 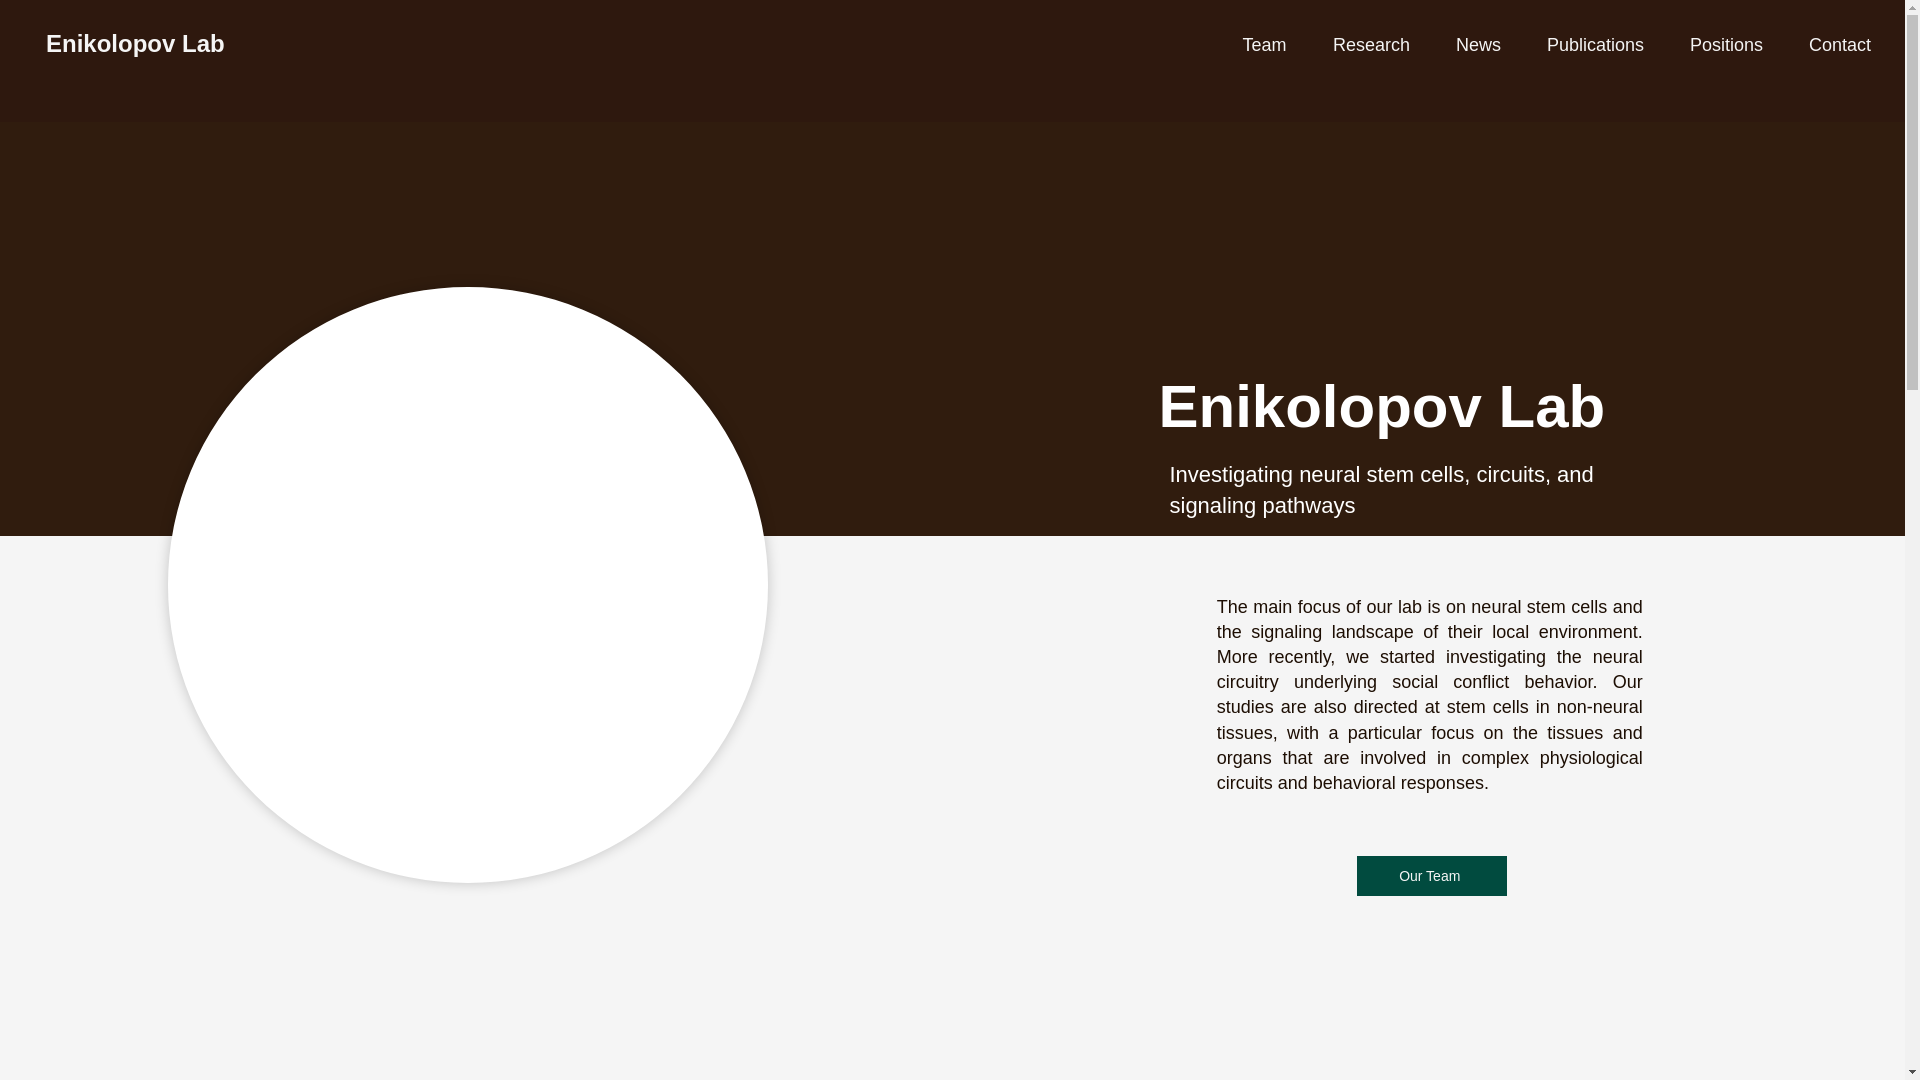 What do you see at coordinates (1432, 876) in the screenshot?
I see `Our Team` at bounding box center [1432, 876].